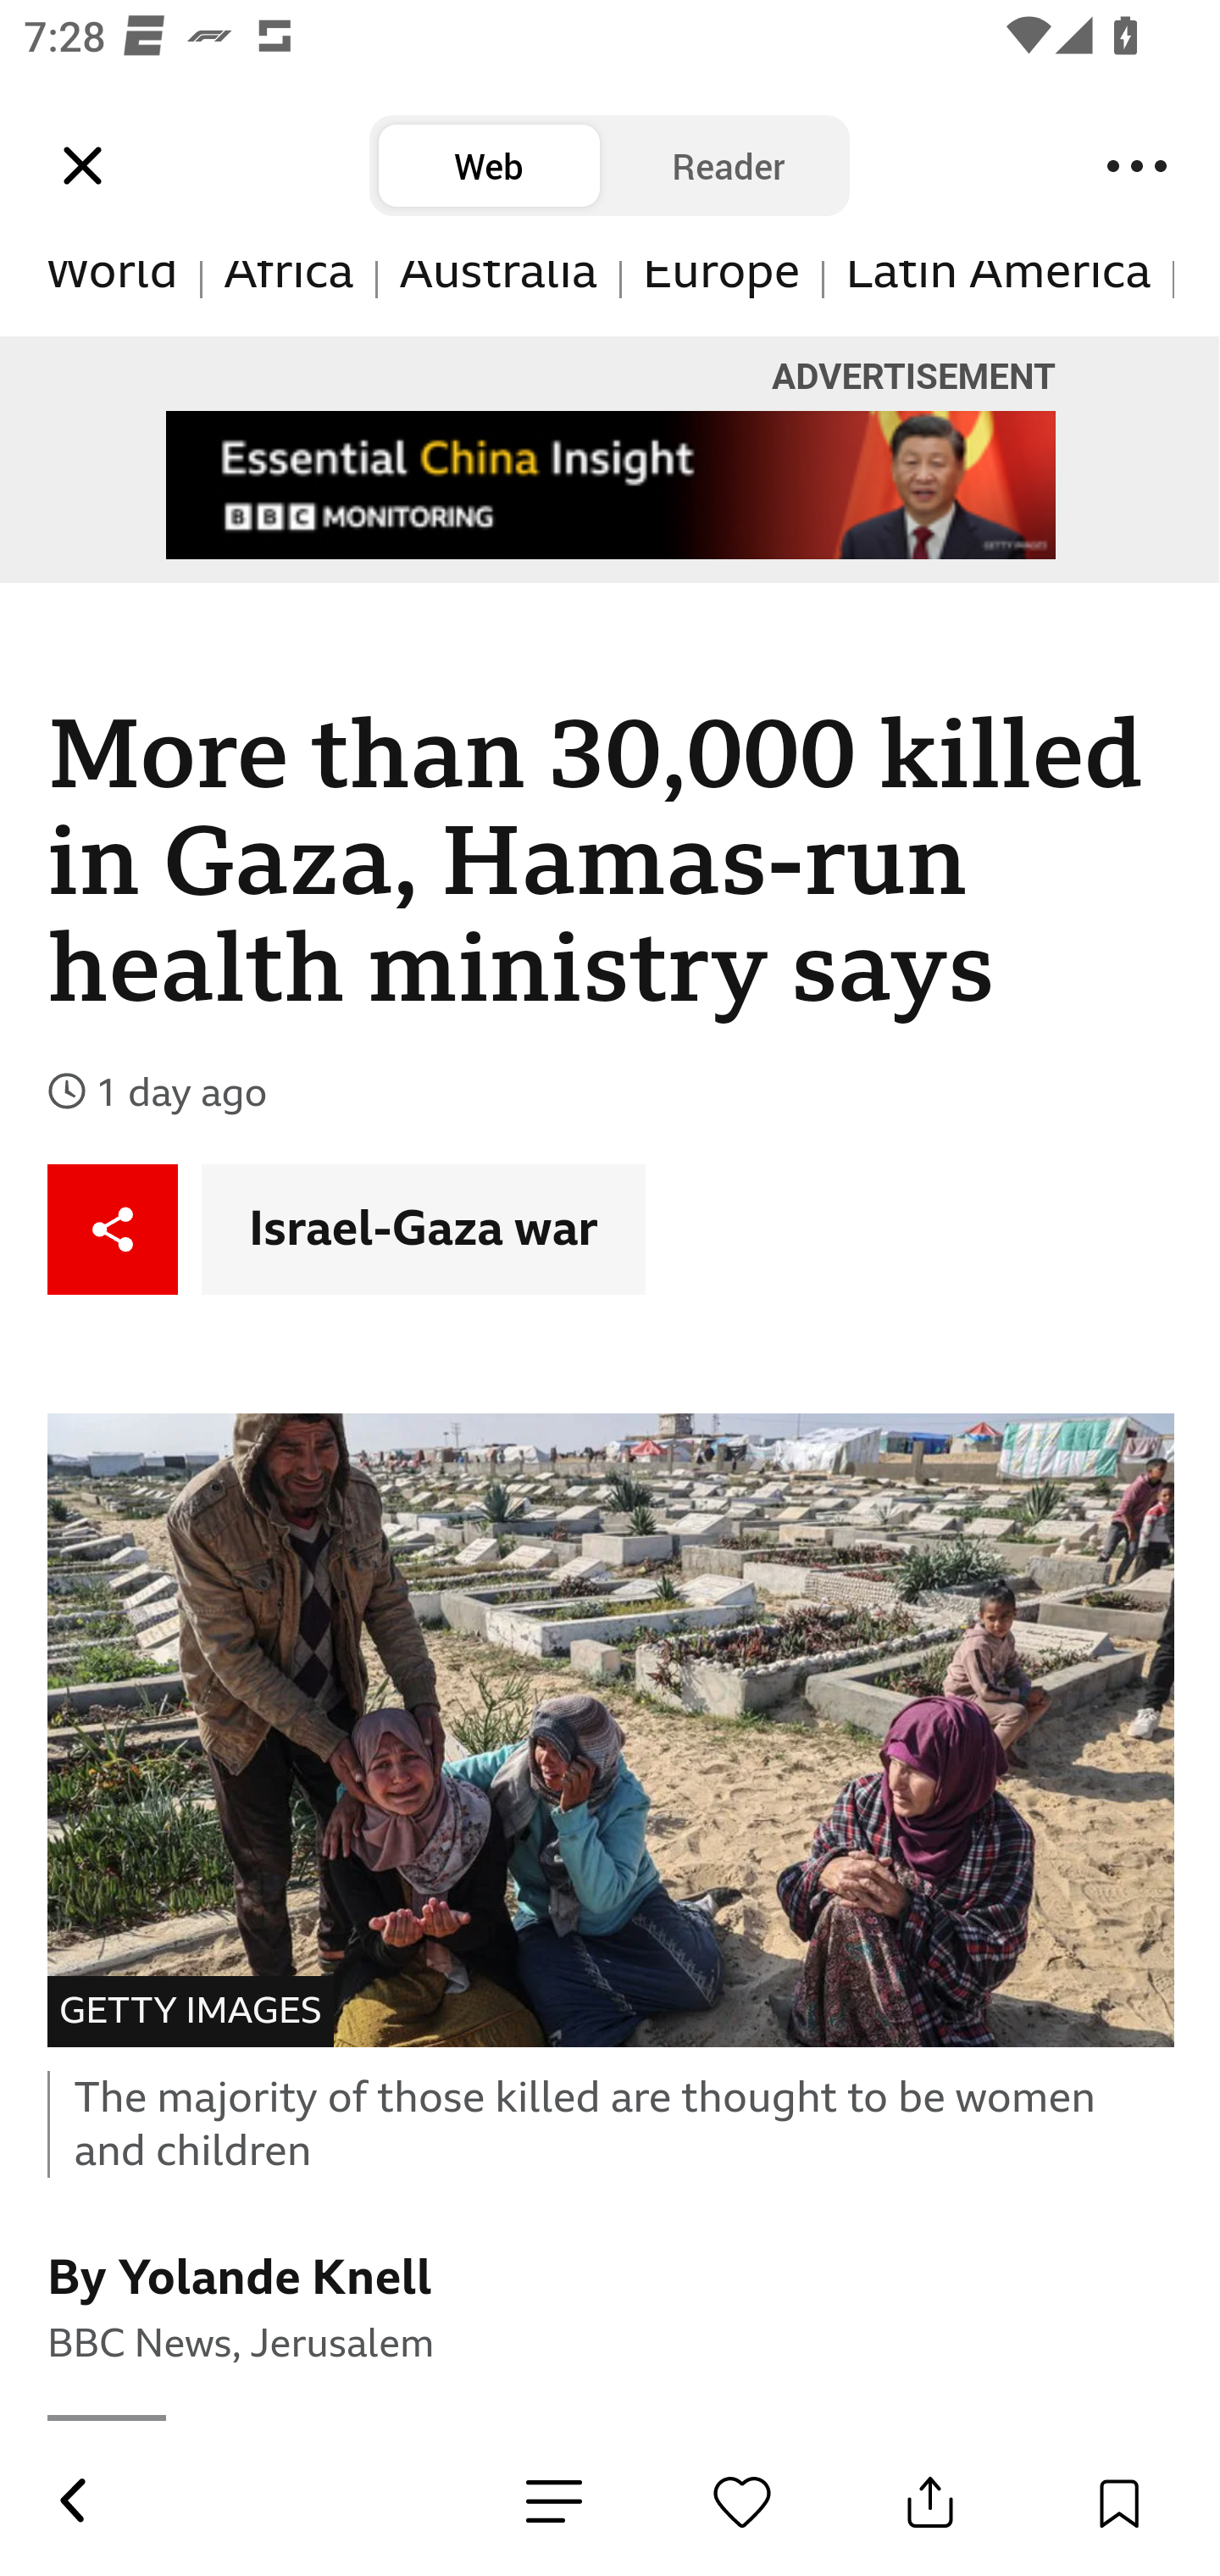  Describe the element at coordinates (722, 298) in the screenshot. I see `Europe` at that location.